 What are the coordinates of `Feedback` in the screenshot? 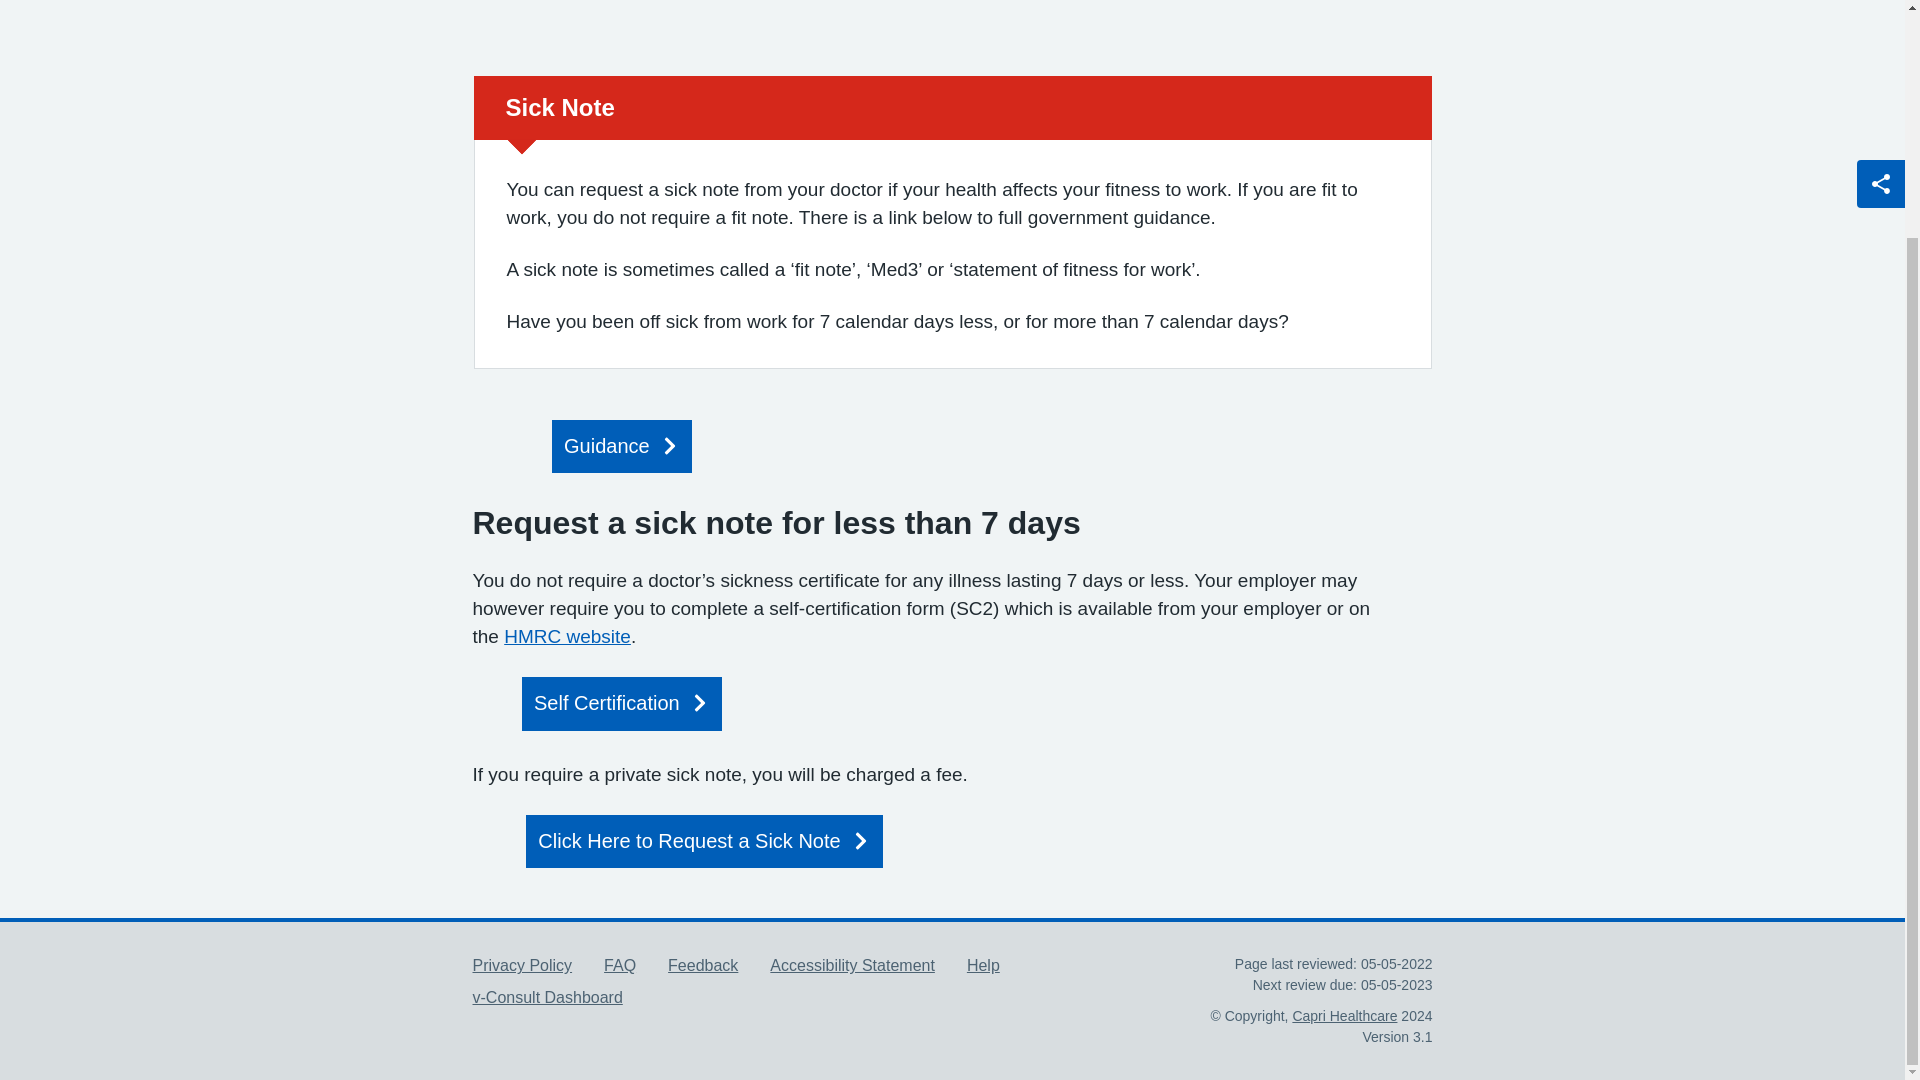 It's located at (702, 965).